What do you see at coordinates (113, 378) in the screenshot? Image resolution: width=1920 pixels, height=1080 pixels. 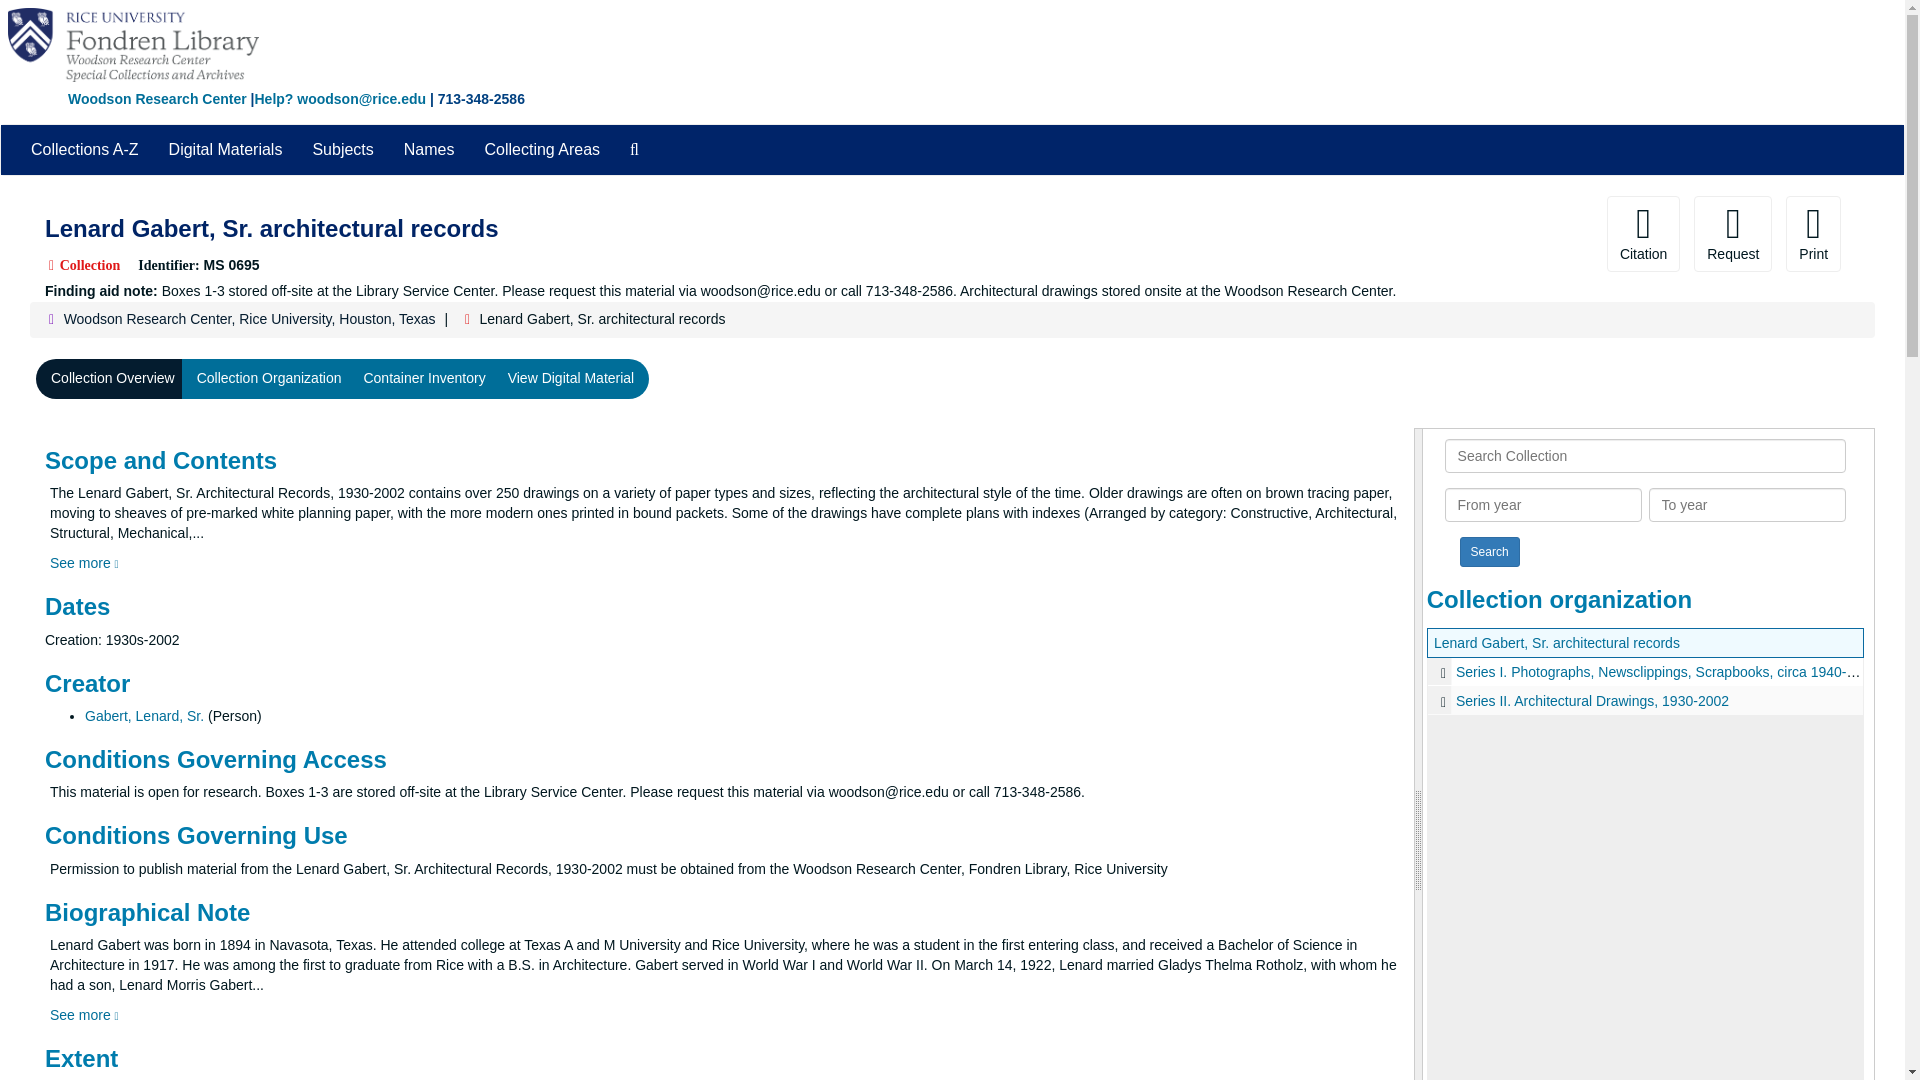 I see `Collection Overview` at bounding box center [113, 378].